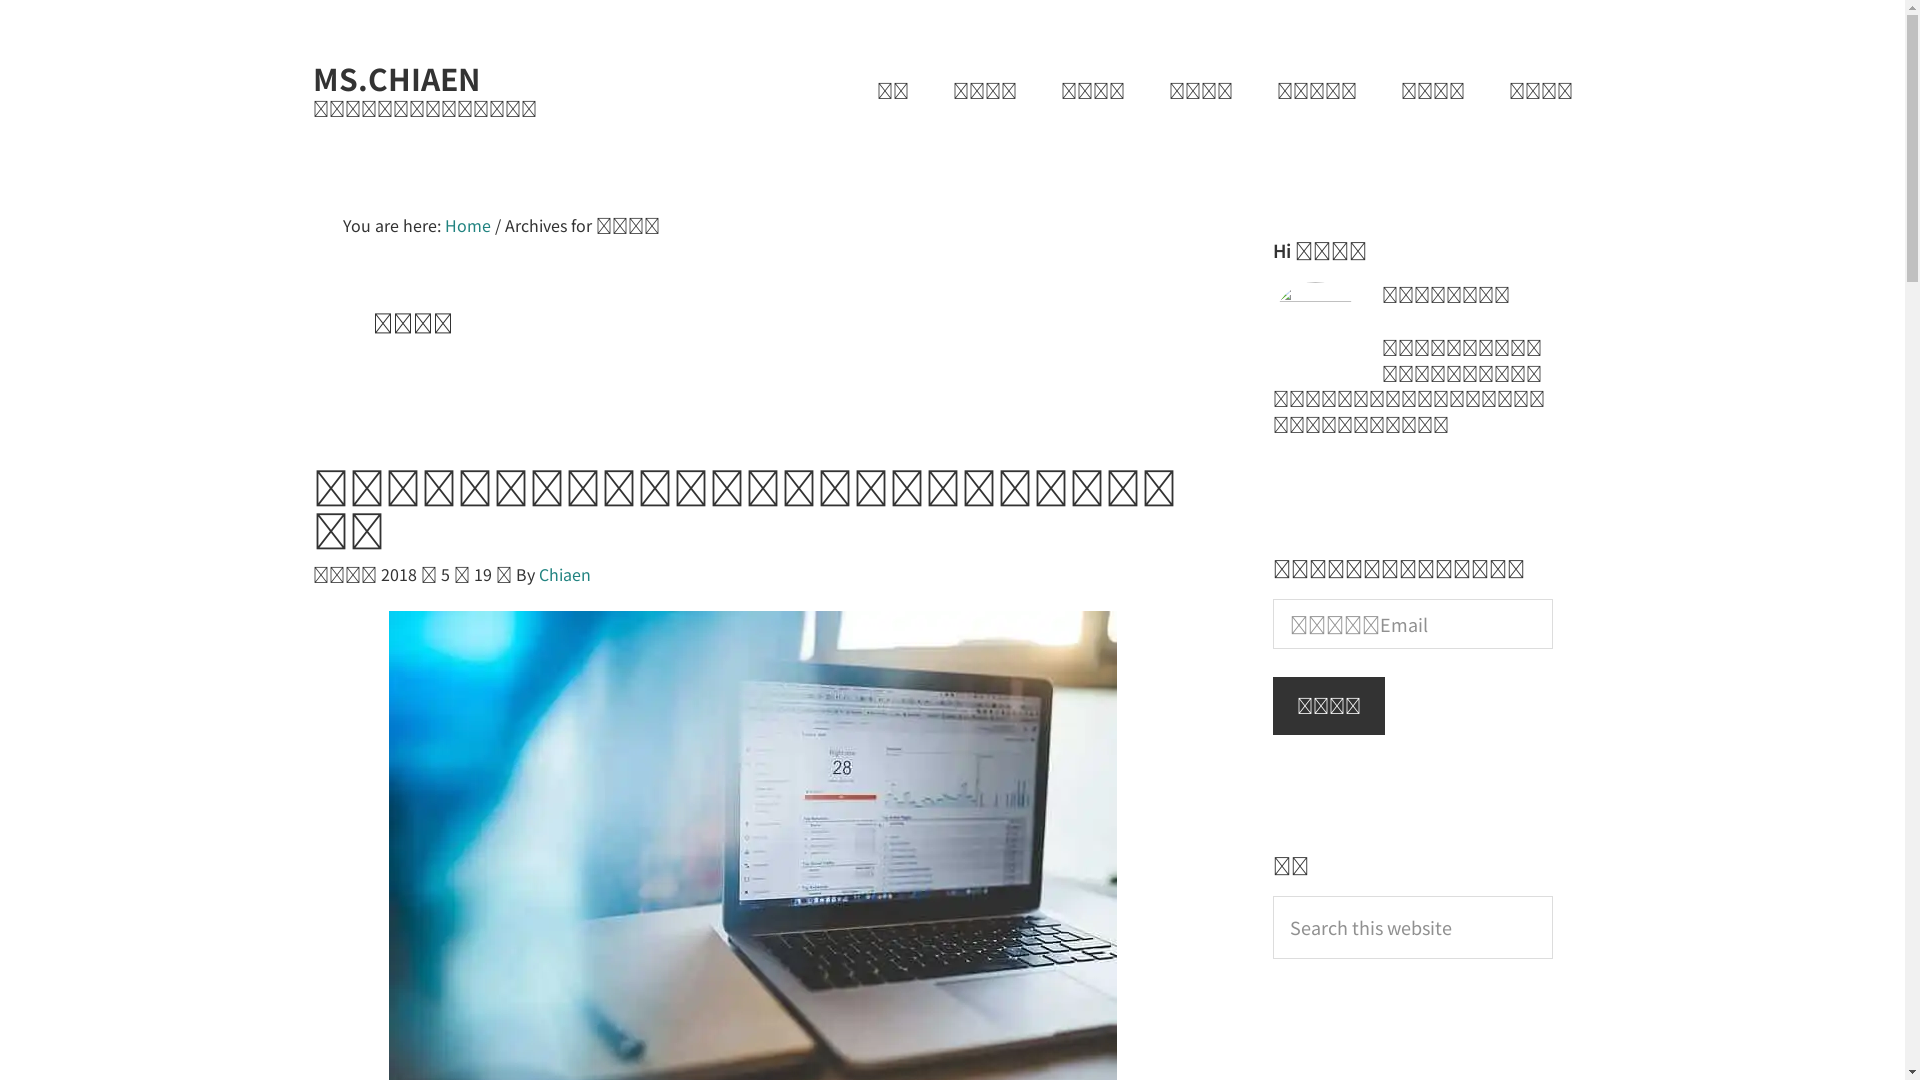 Image resolution: width=1920 pixels, height=1080 pixels. I want to click on Search, so click(1552, 896).